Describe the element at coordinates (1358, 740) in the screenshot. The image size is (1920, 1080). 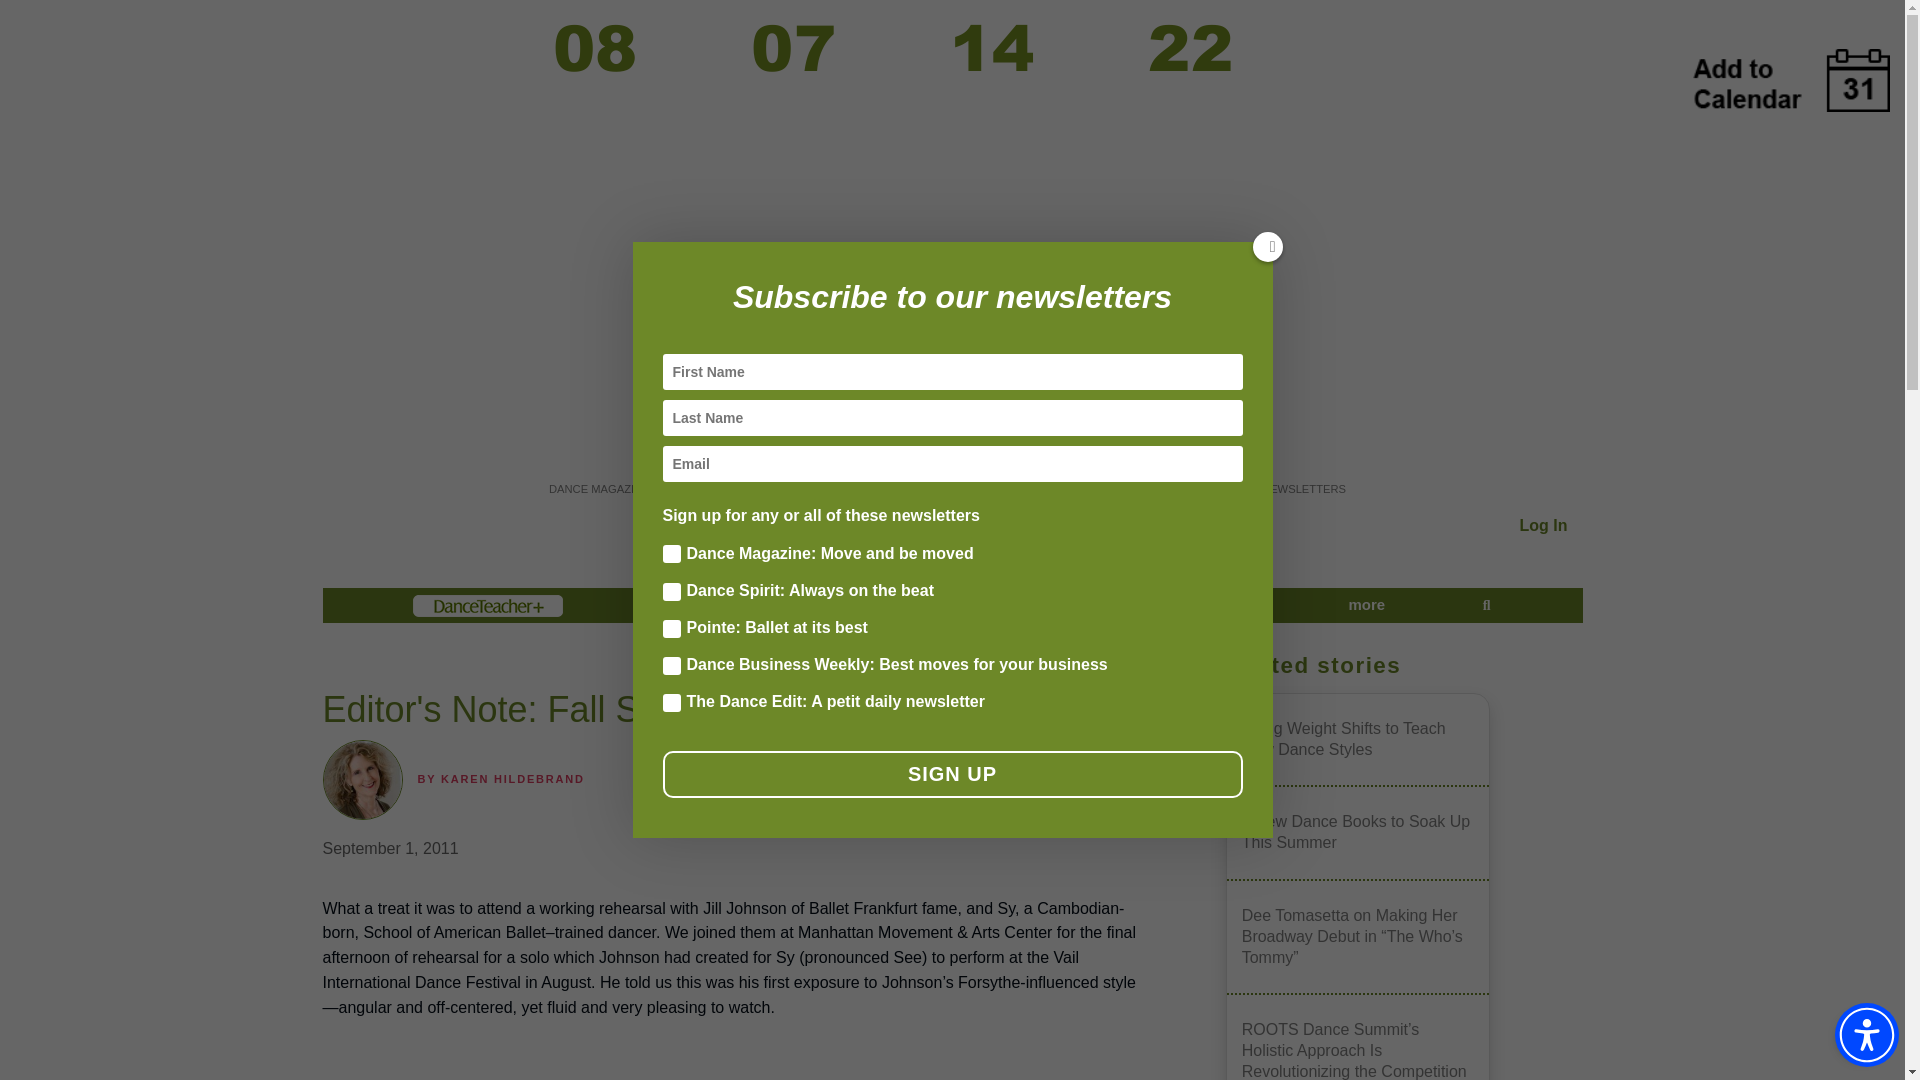
I see `Using Weight Shifts to Teach New Dance Styles` at that location.